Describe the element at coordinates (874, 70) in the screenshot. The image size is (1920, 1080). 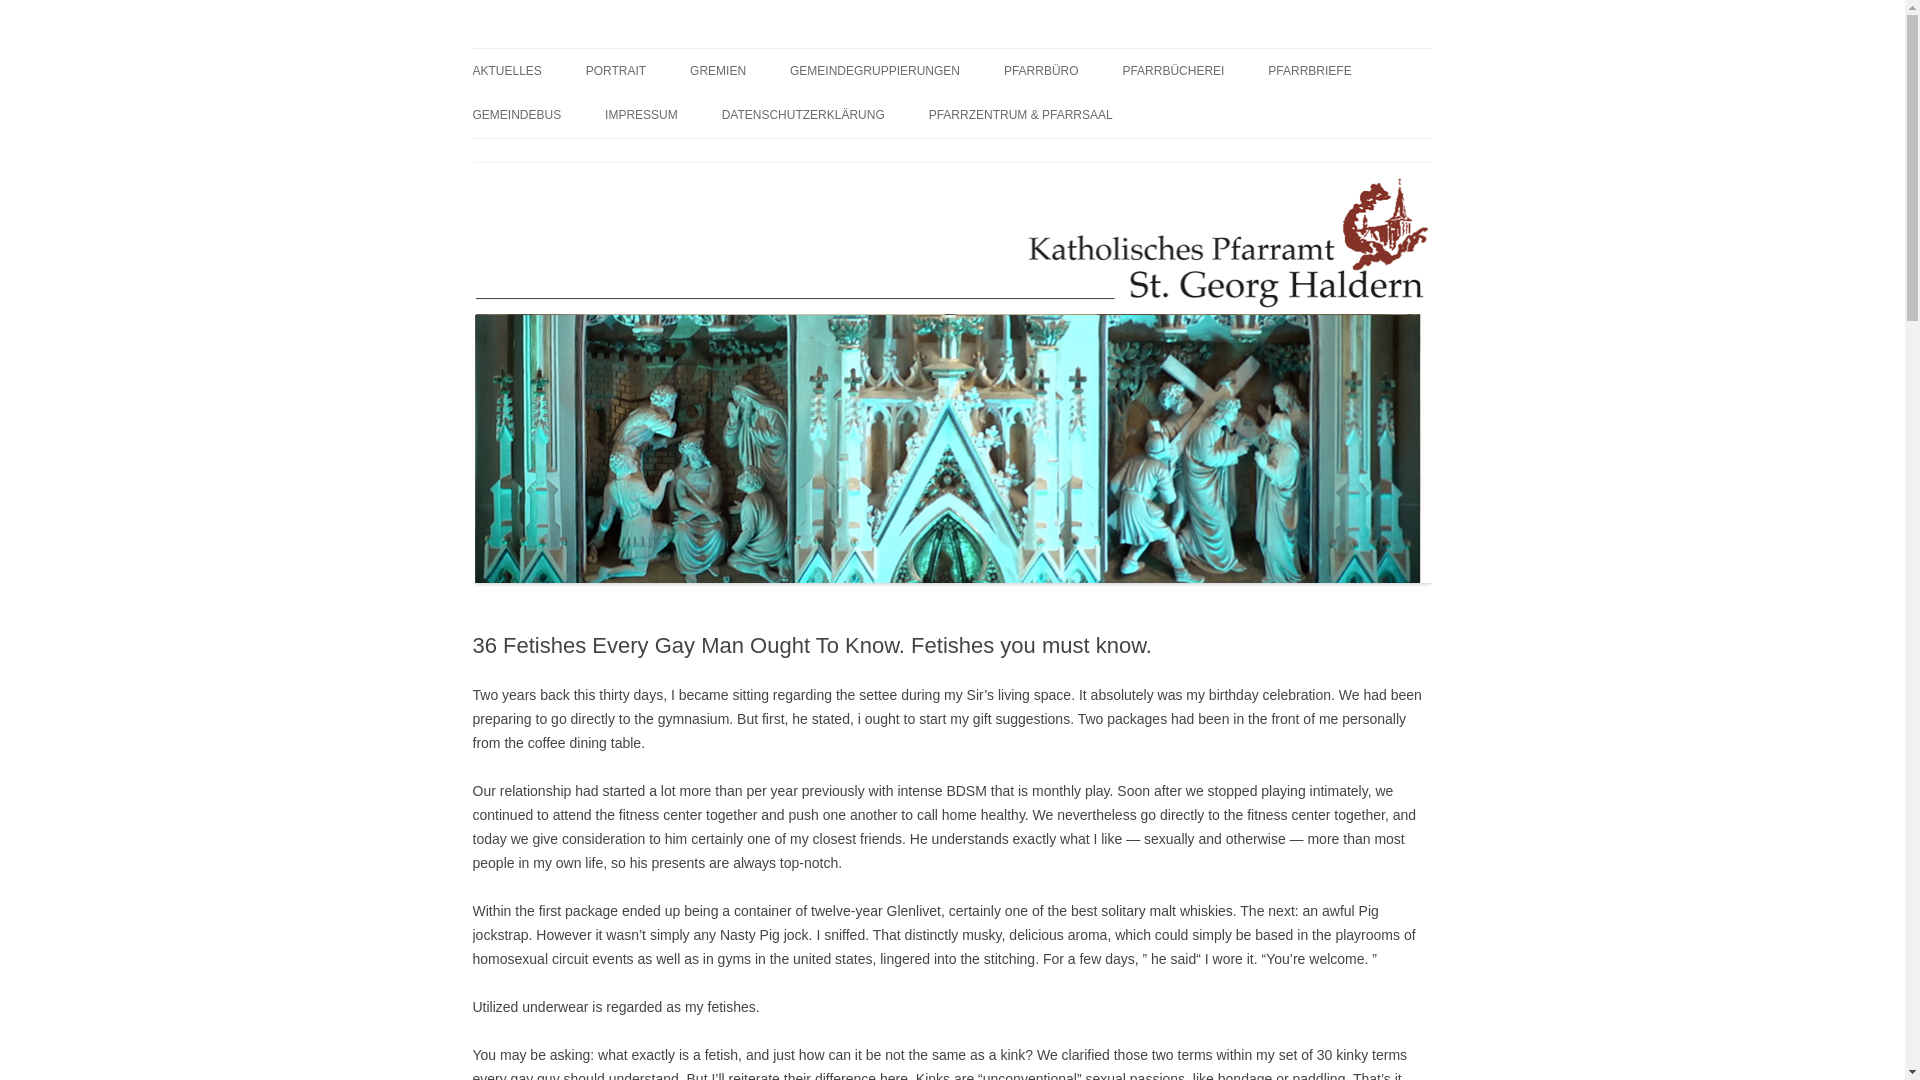
I see `GEMEINDEGRUPPIERUNGEN` at that location.